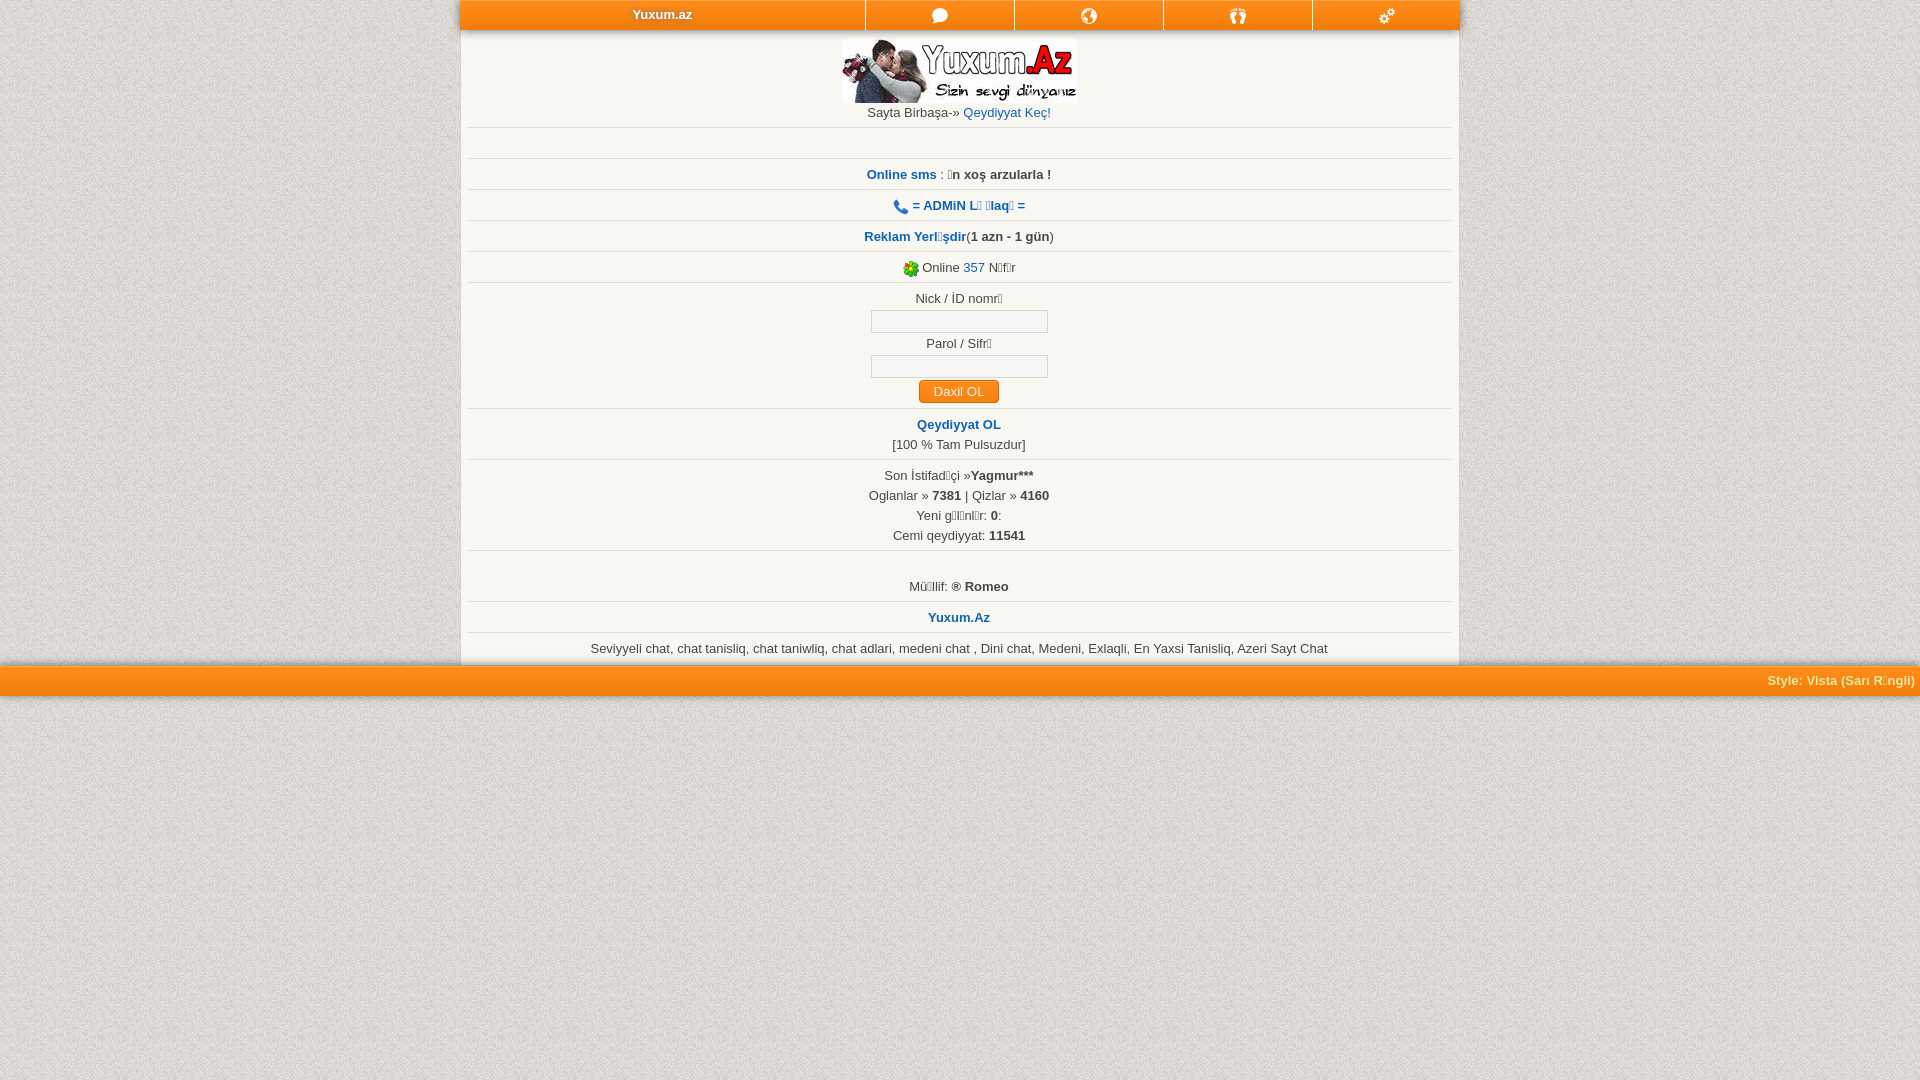 The image size is (1920, 1080). I want to click on 357, so click(974, 268).